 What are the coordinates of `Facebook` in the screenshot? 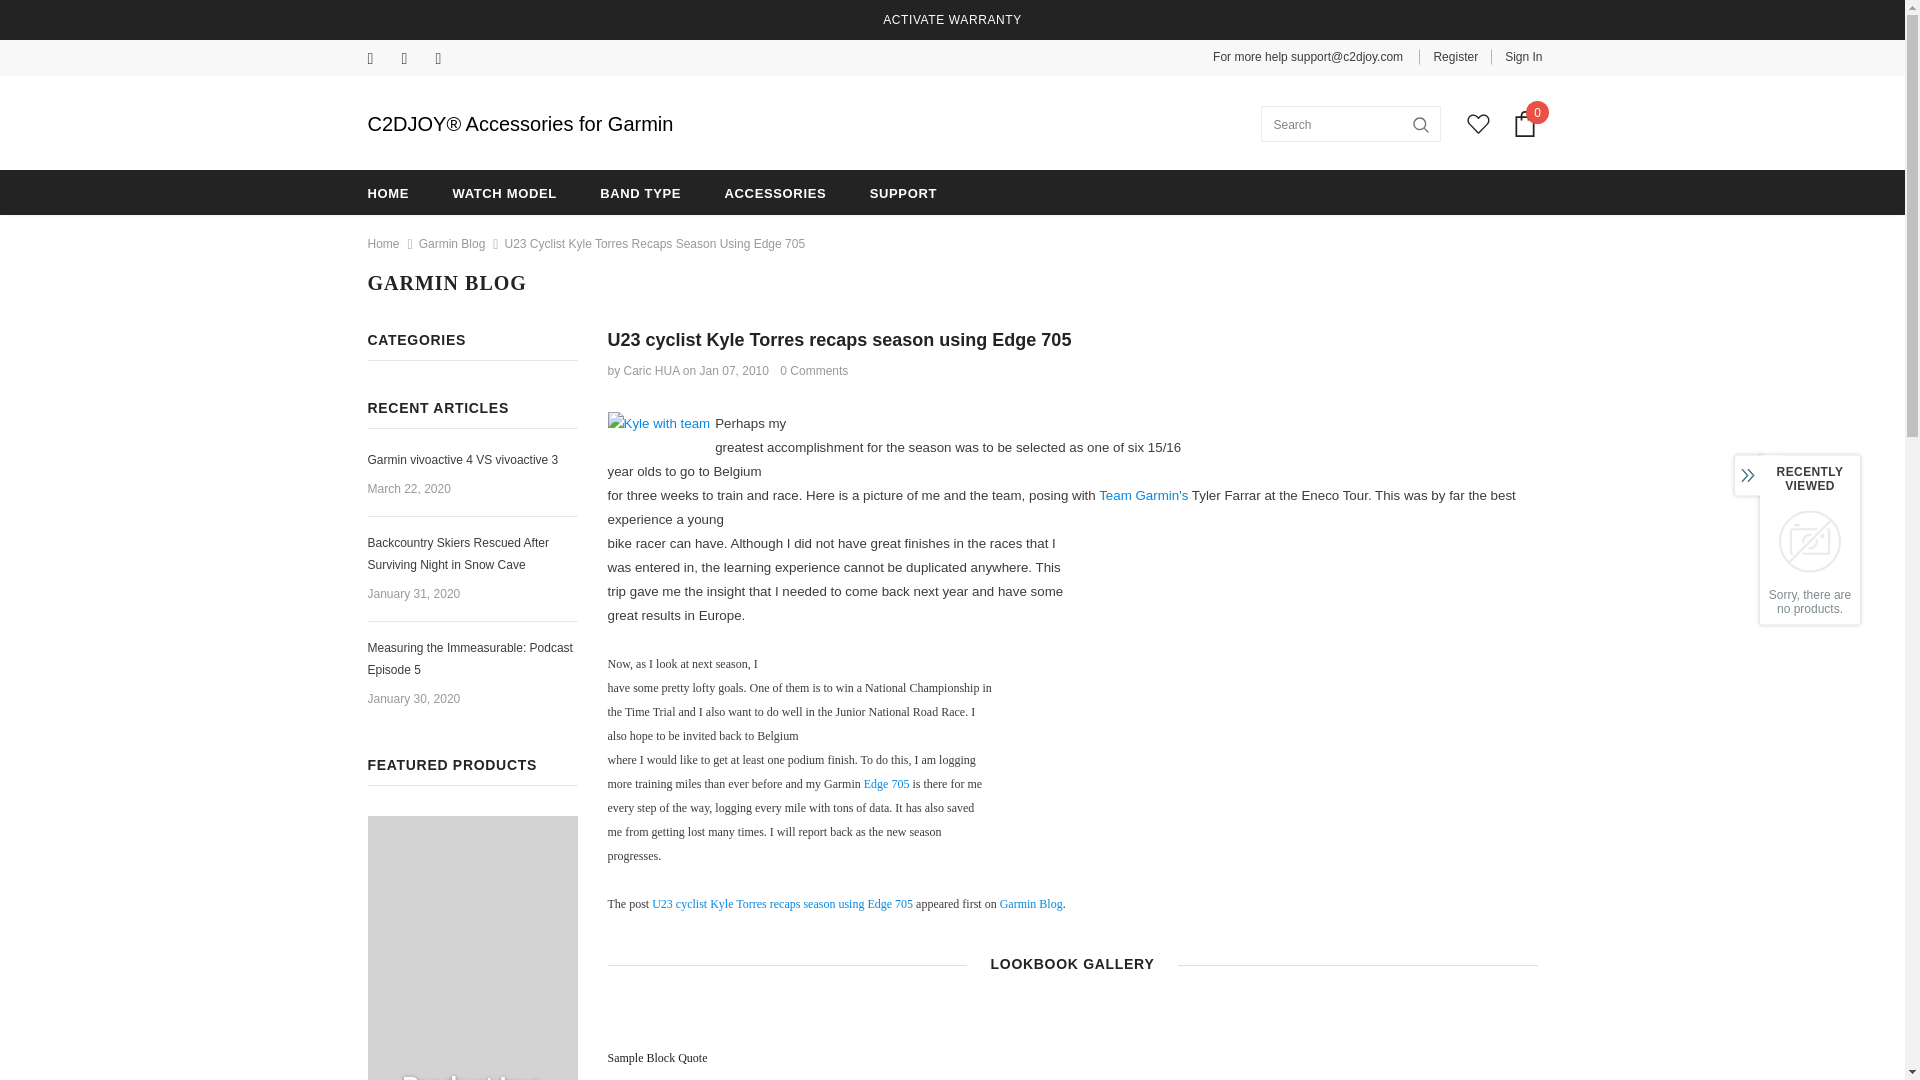 It's located at (380, 60).